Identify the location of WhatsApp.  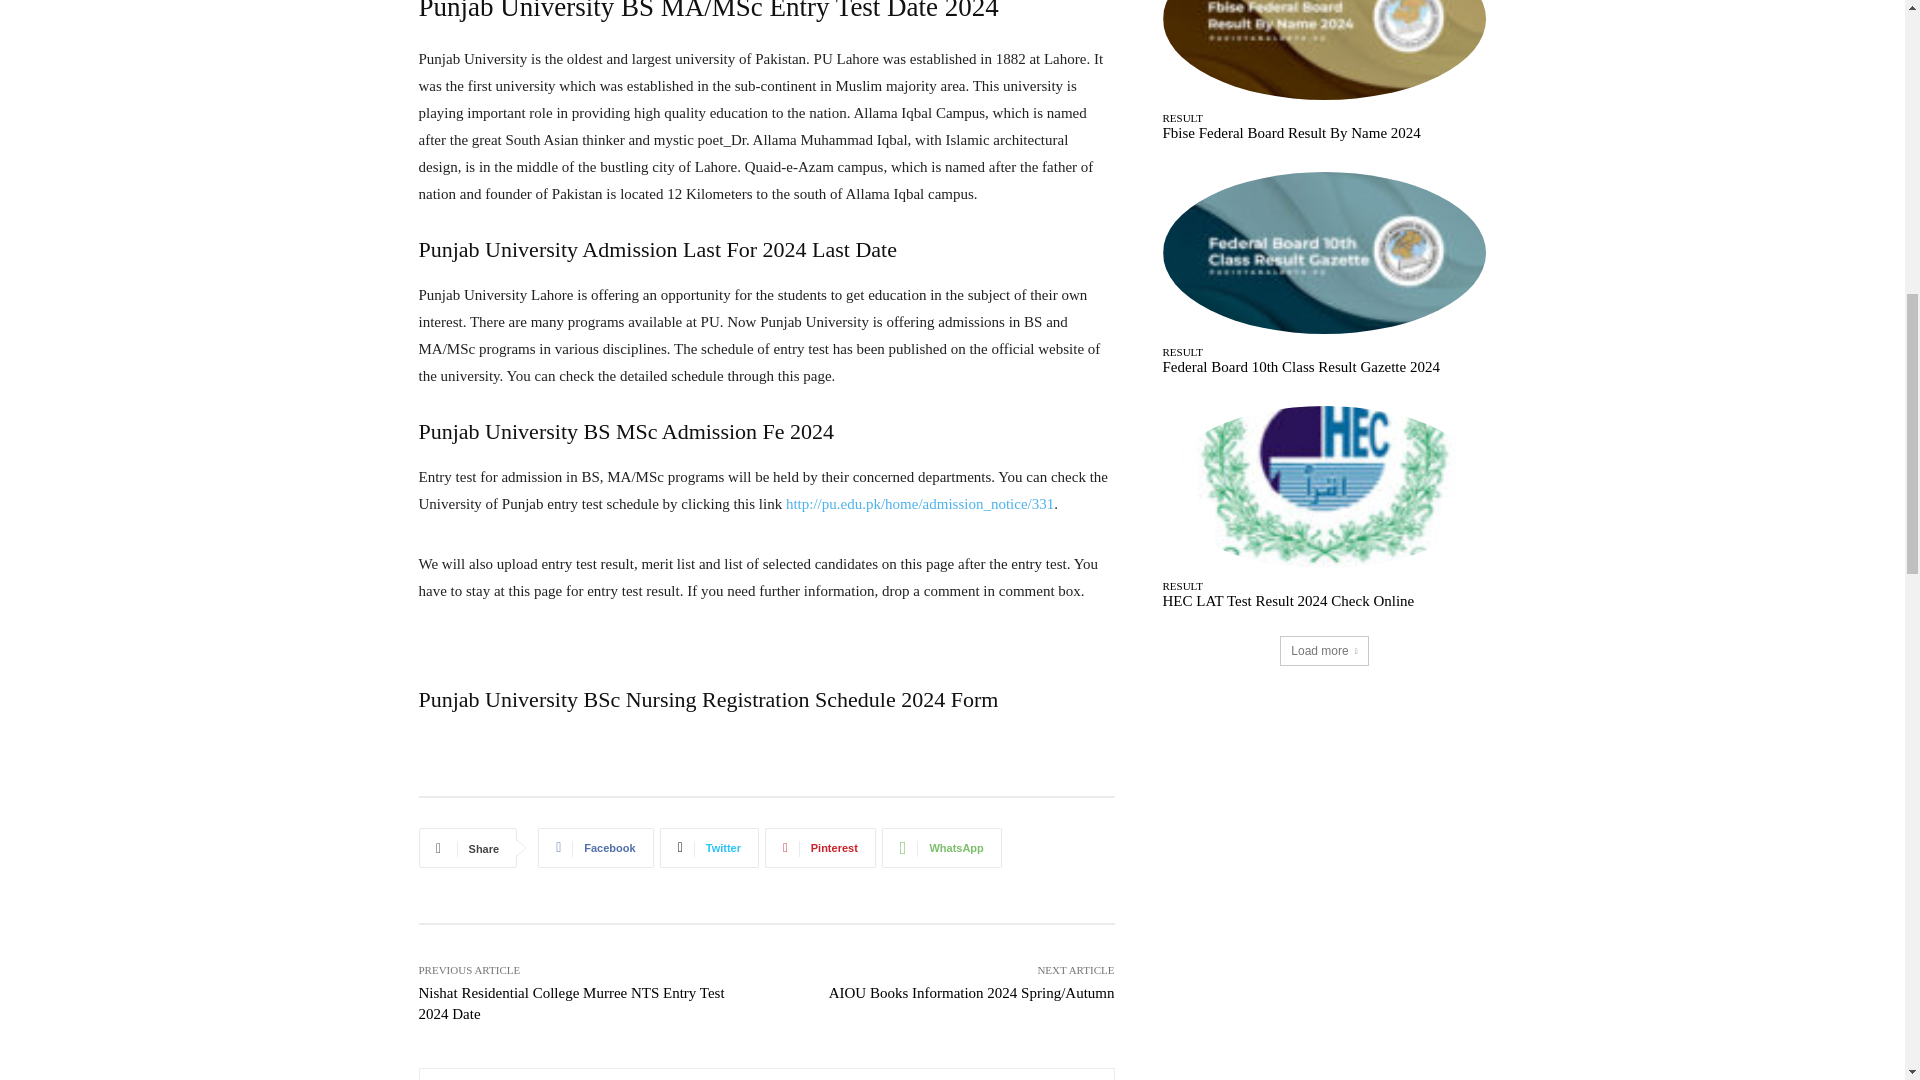
(942, 848).